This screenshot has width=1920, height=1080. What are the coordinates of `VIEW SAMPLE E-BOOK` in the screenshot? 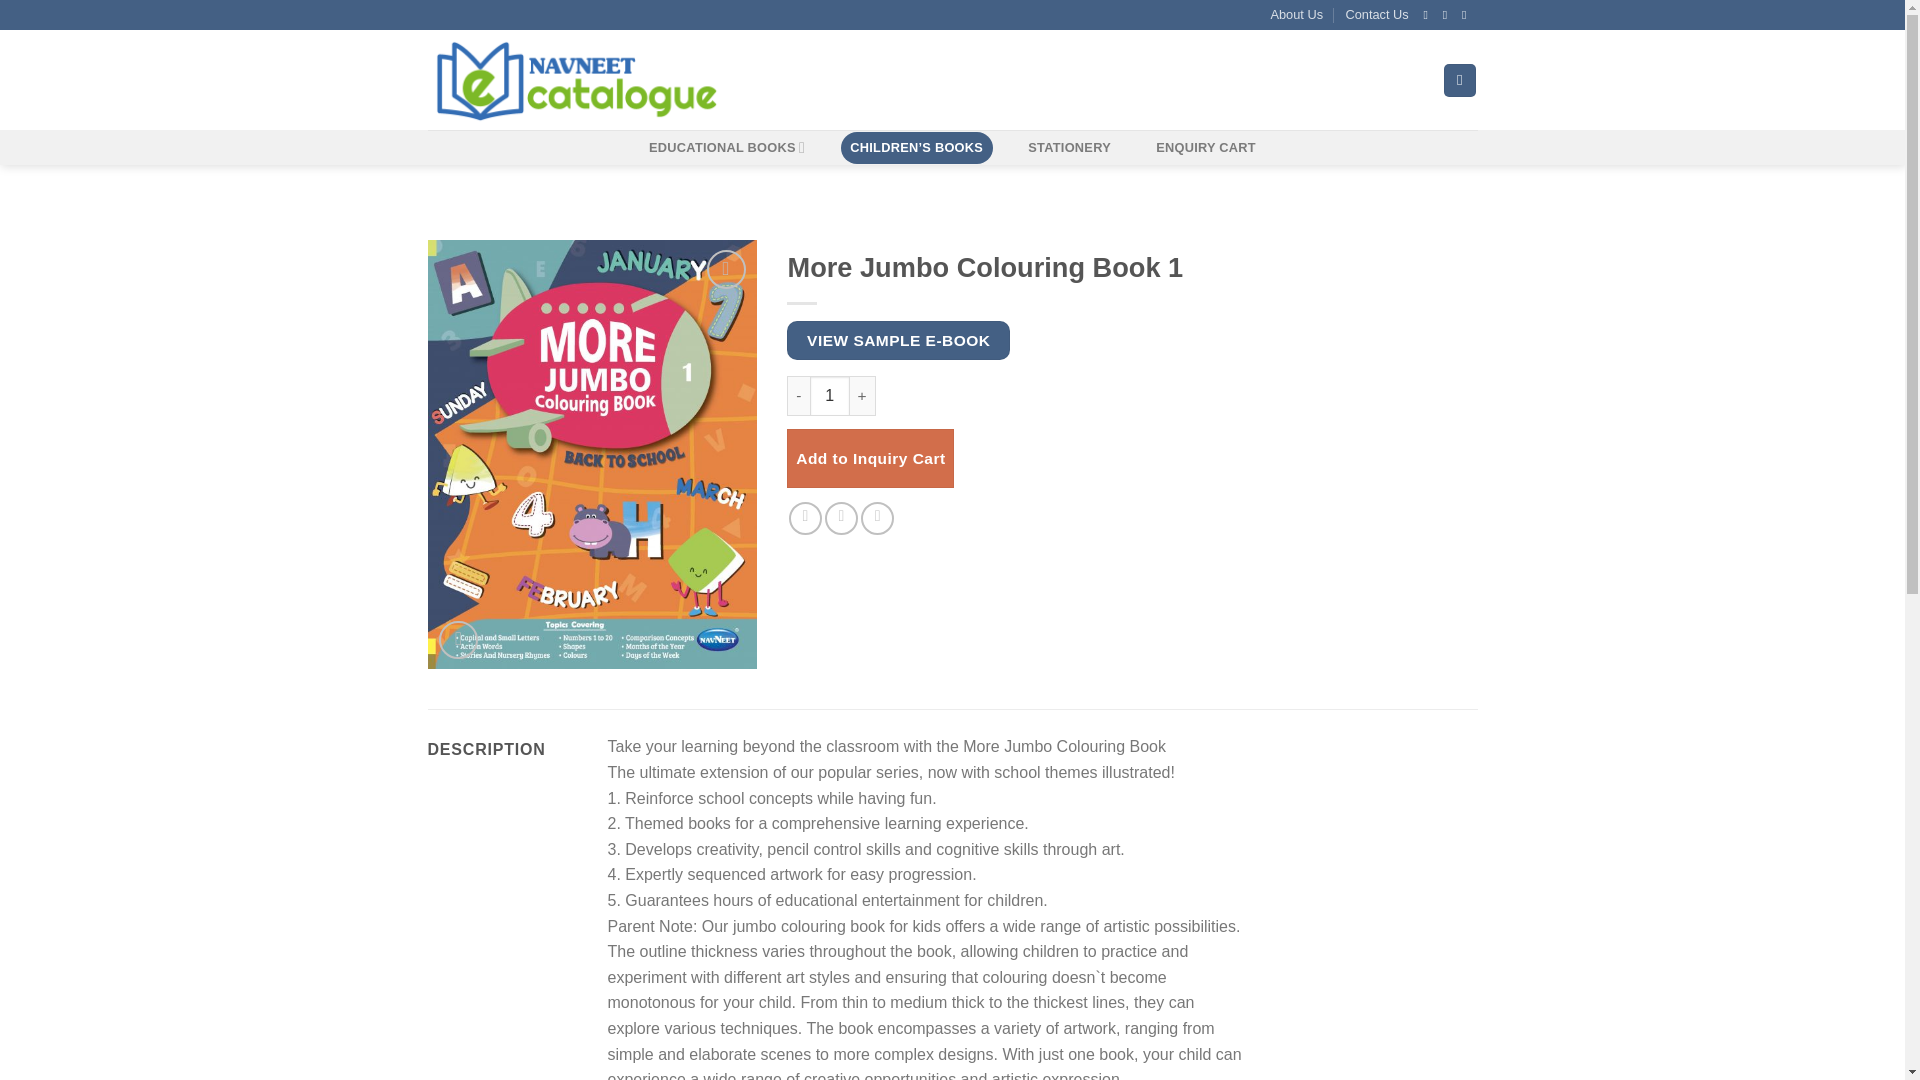 It's located at (898, 340).